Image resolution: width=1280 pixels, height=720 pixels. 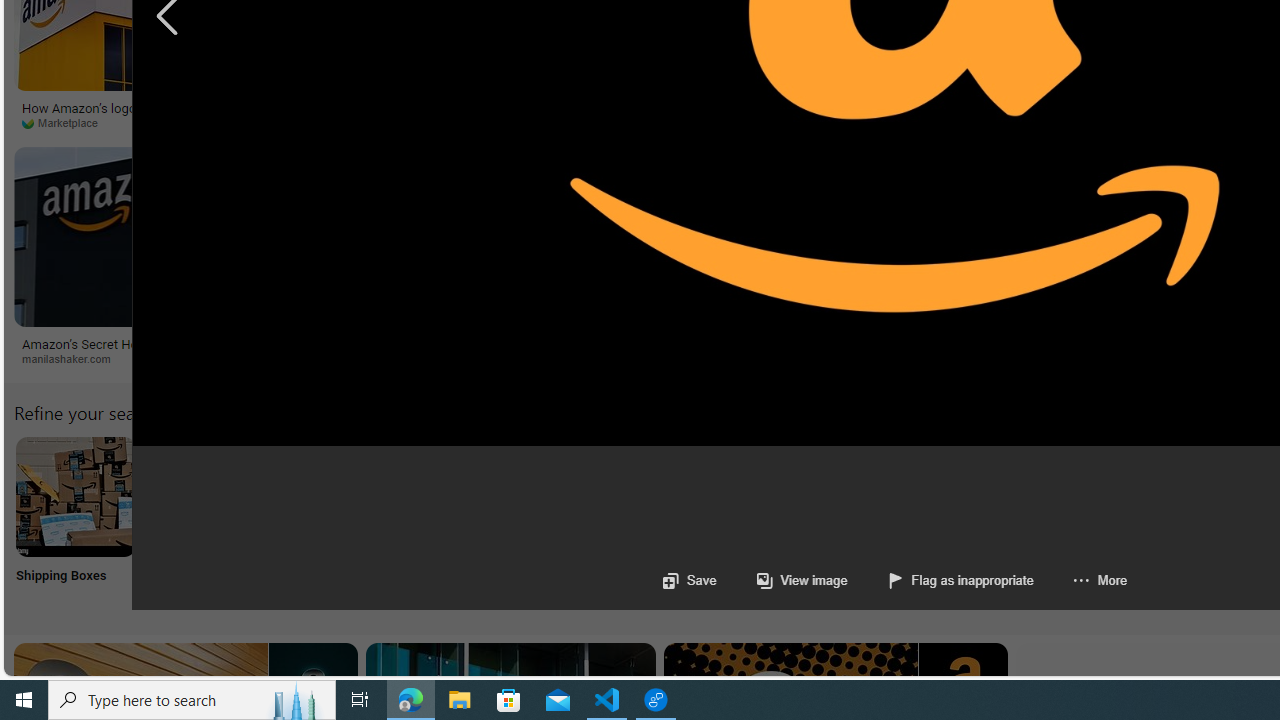 I want to click on Amazonprotothema.grSave, so click(x=824, y=260).